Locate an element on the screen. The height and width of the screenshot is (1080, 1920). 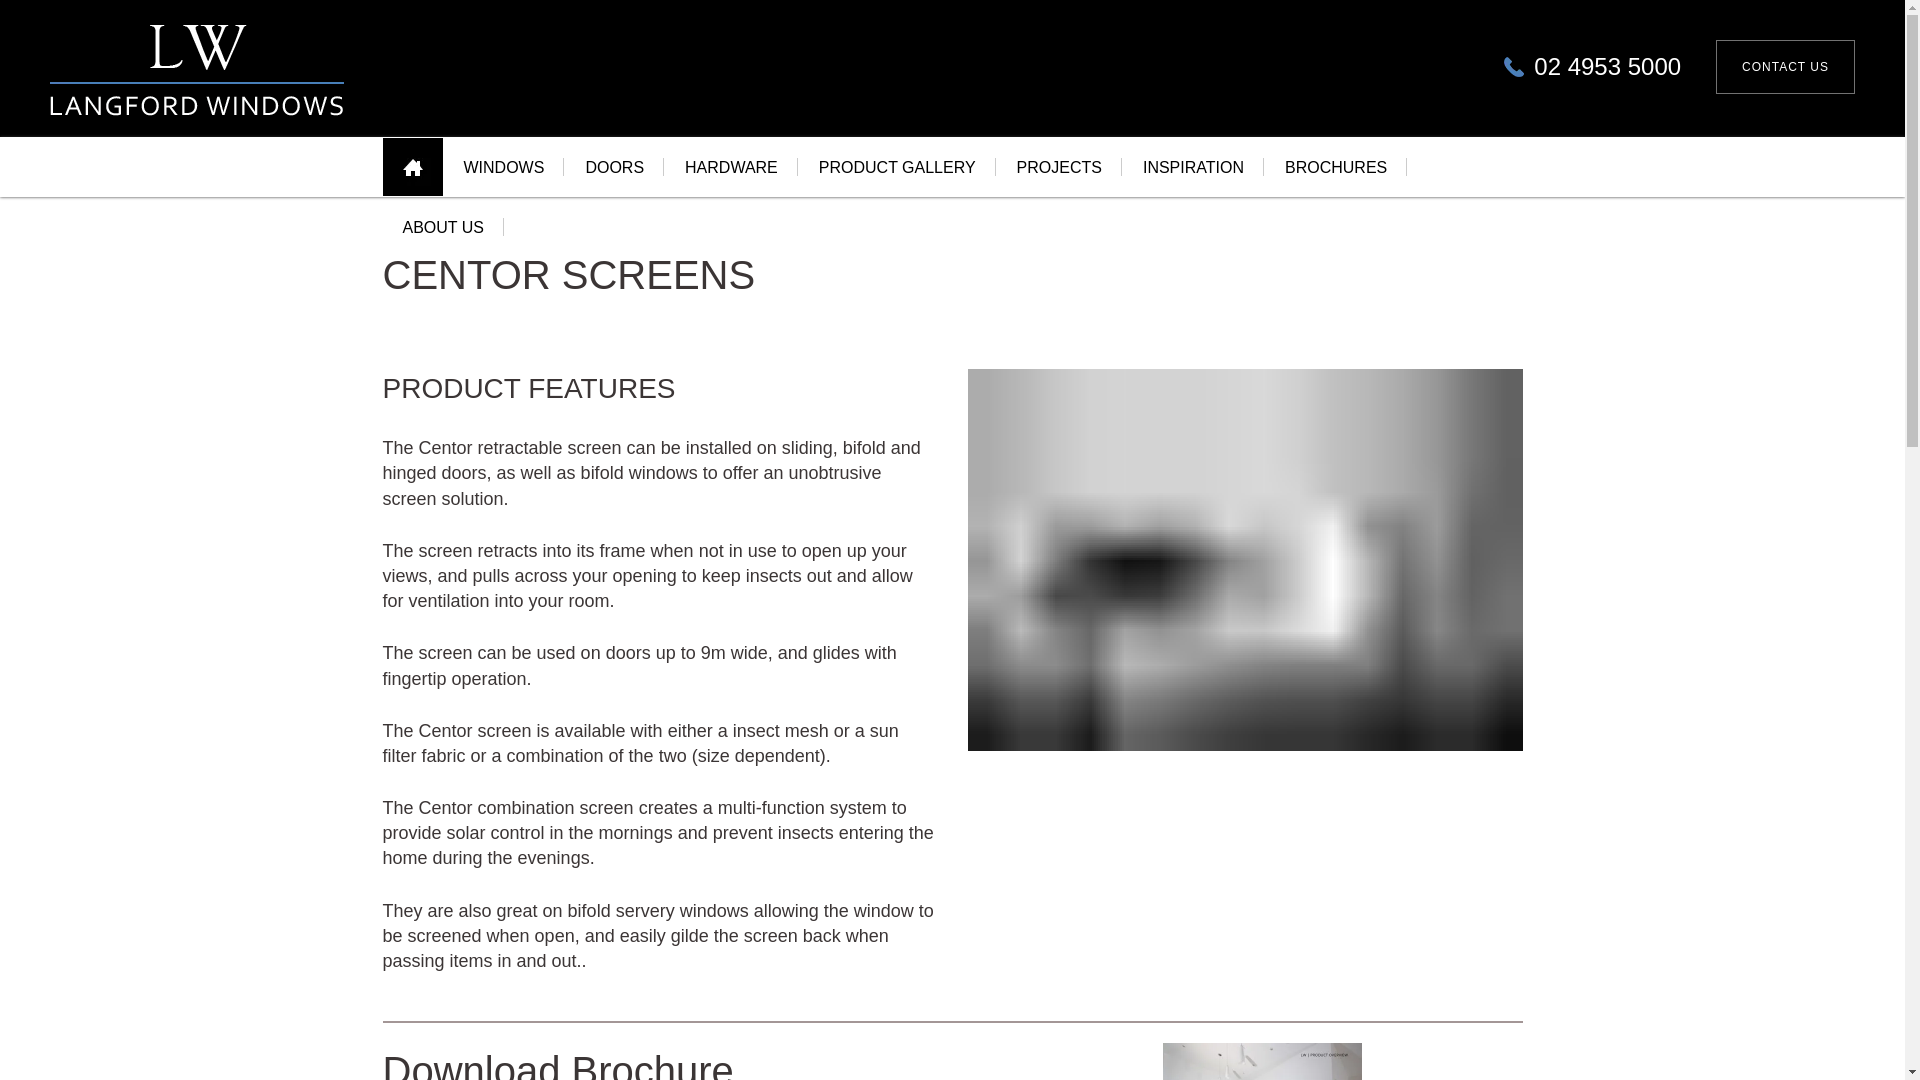
WINDOWS is located at coordinates (504, 178).